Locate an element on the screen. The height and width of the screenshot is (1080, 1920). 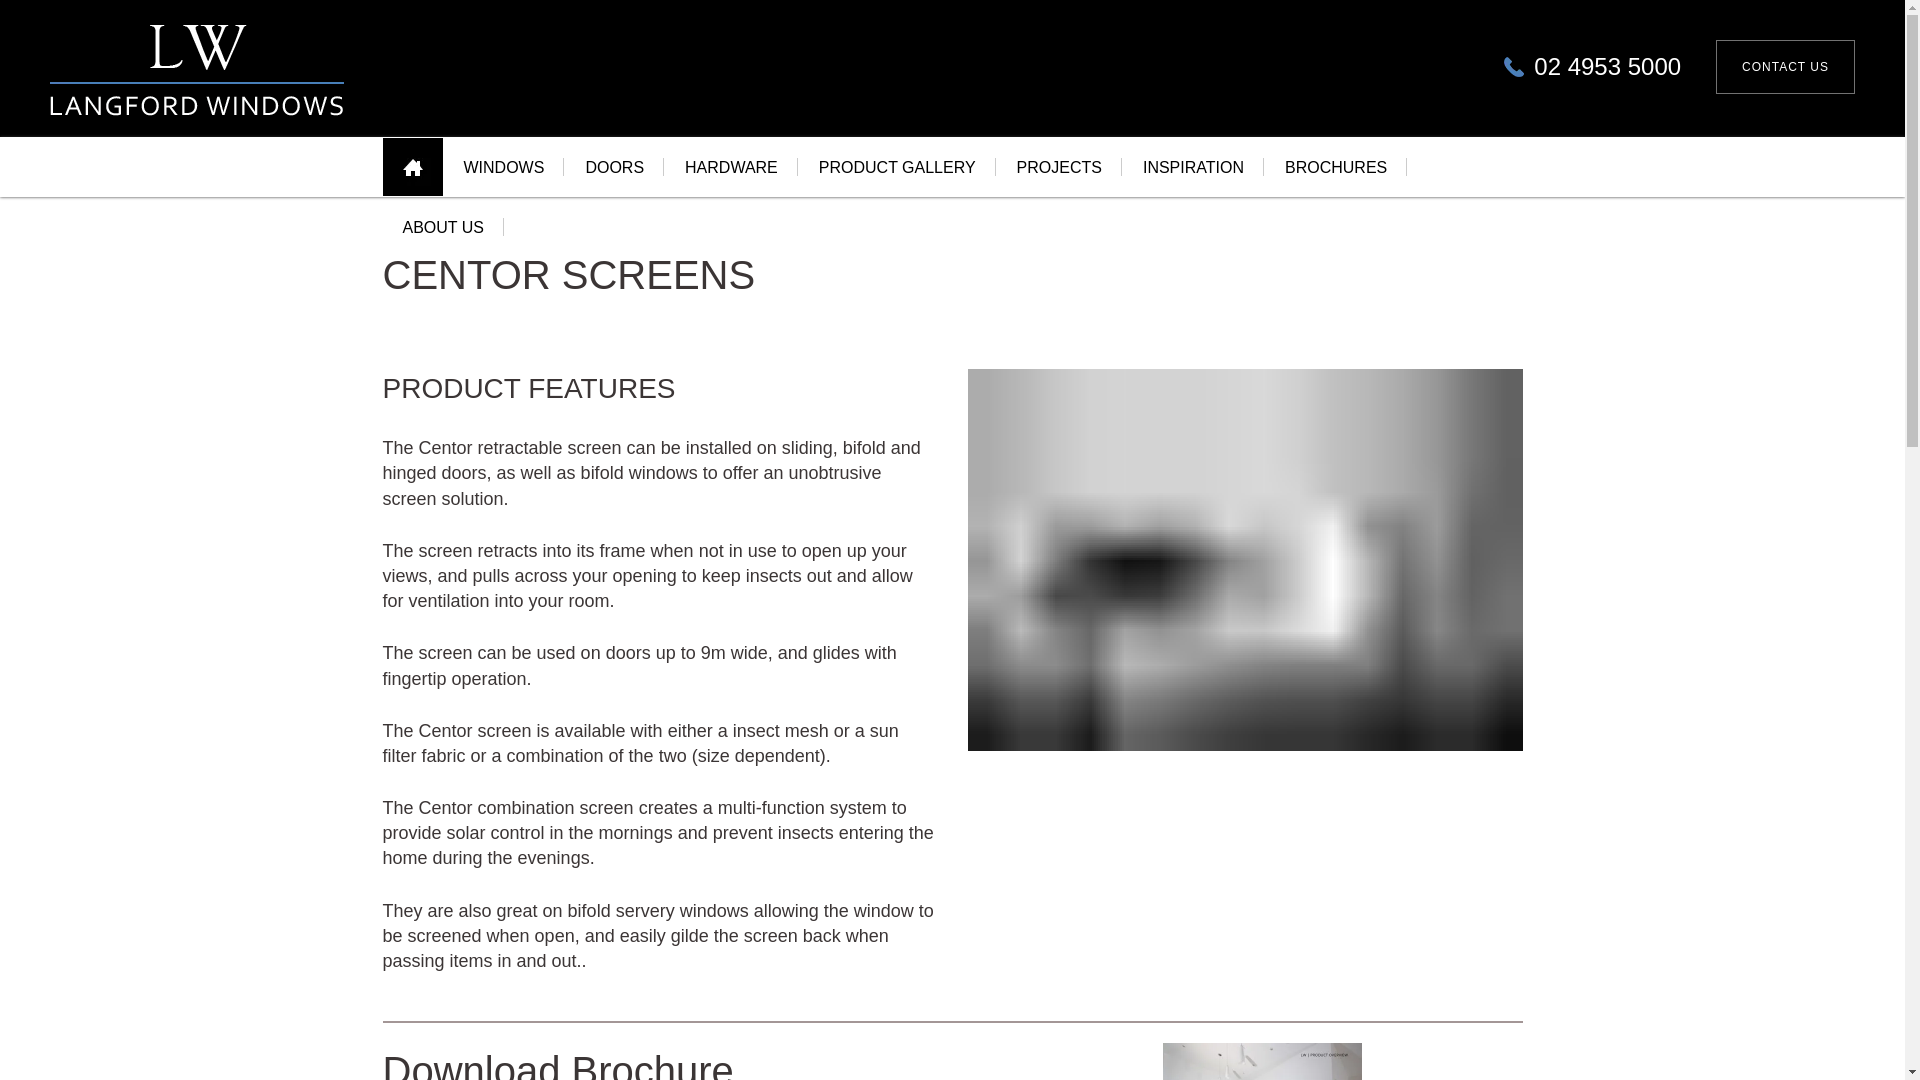
WINDOWS is located at coordinates (504, 178).